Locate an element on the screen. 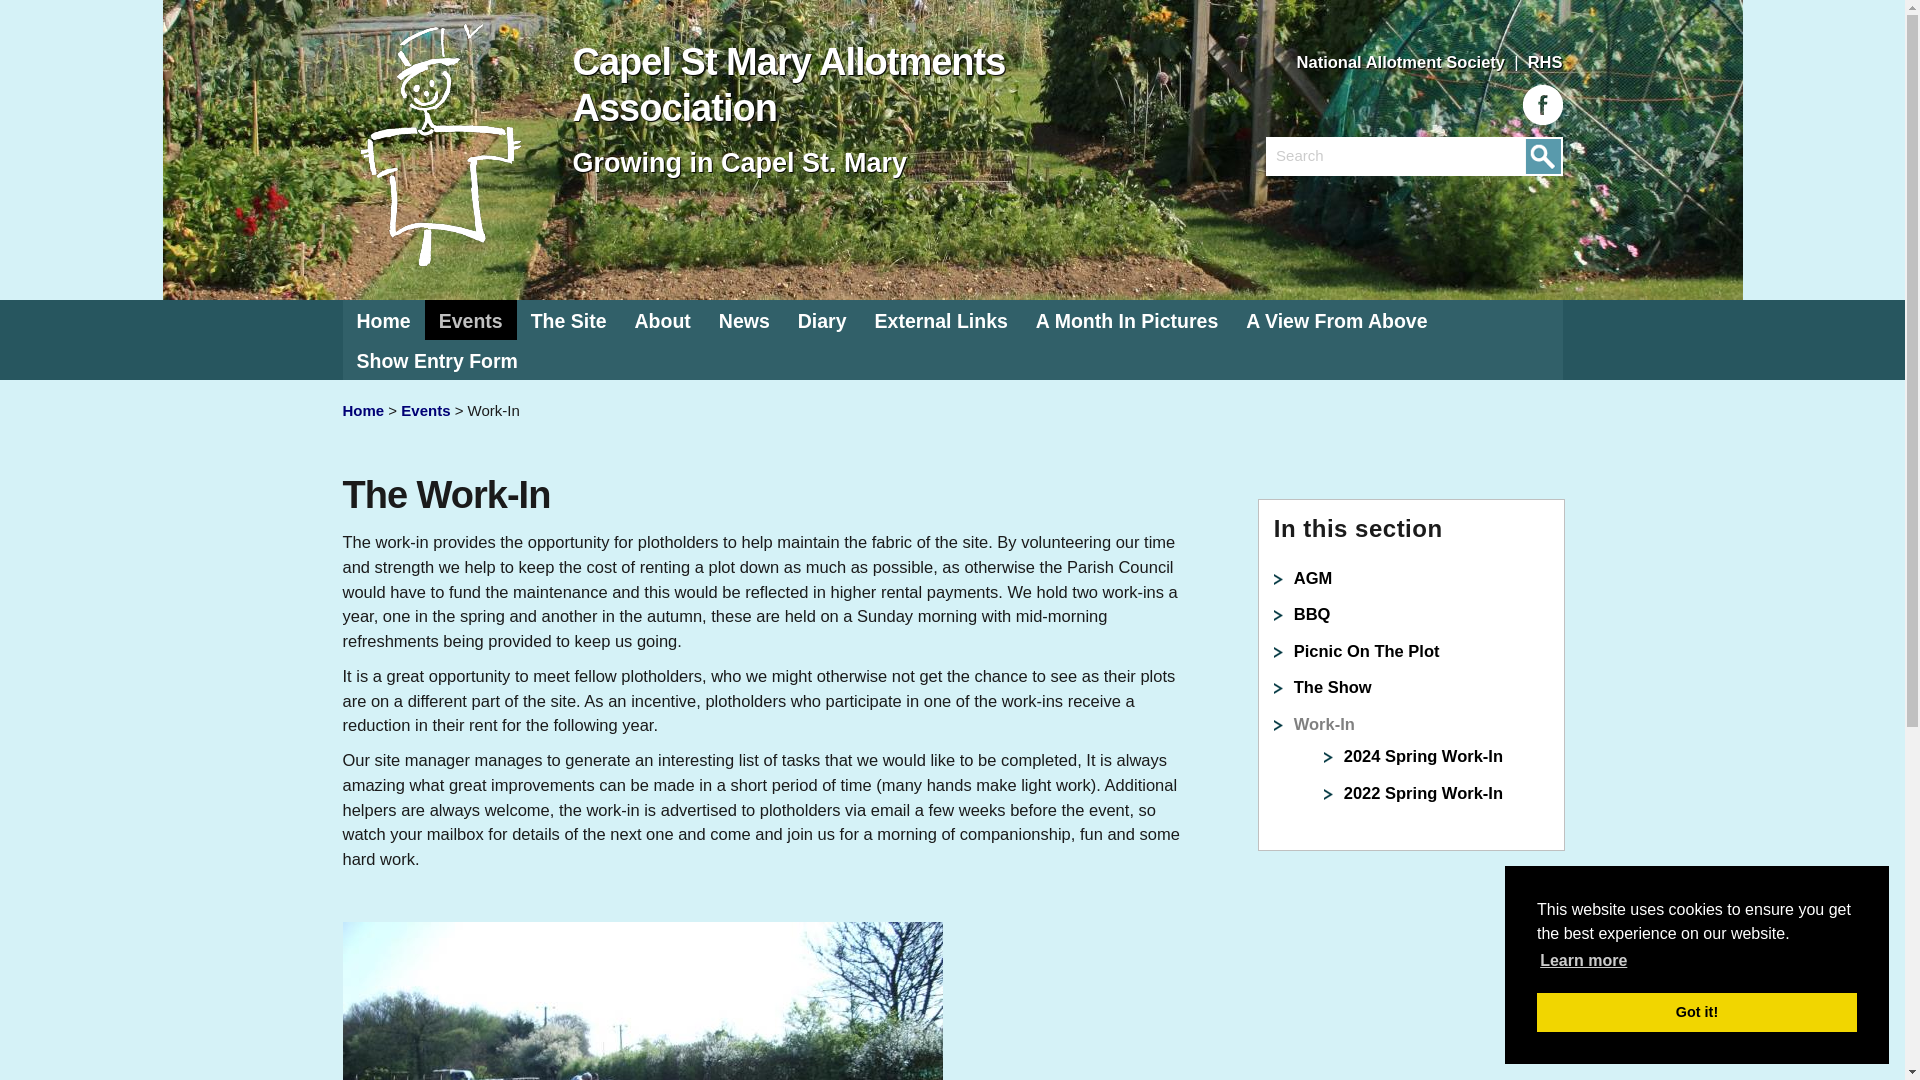  National Allotment Society is located at coordinates (470, 320).